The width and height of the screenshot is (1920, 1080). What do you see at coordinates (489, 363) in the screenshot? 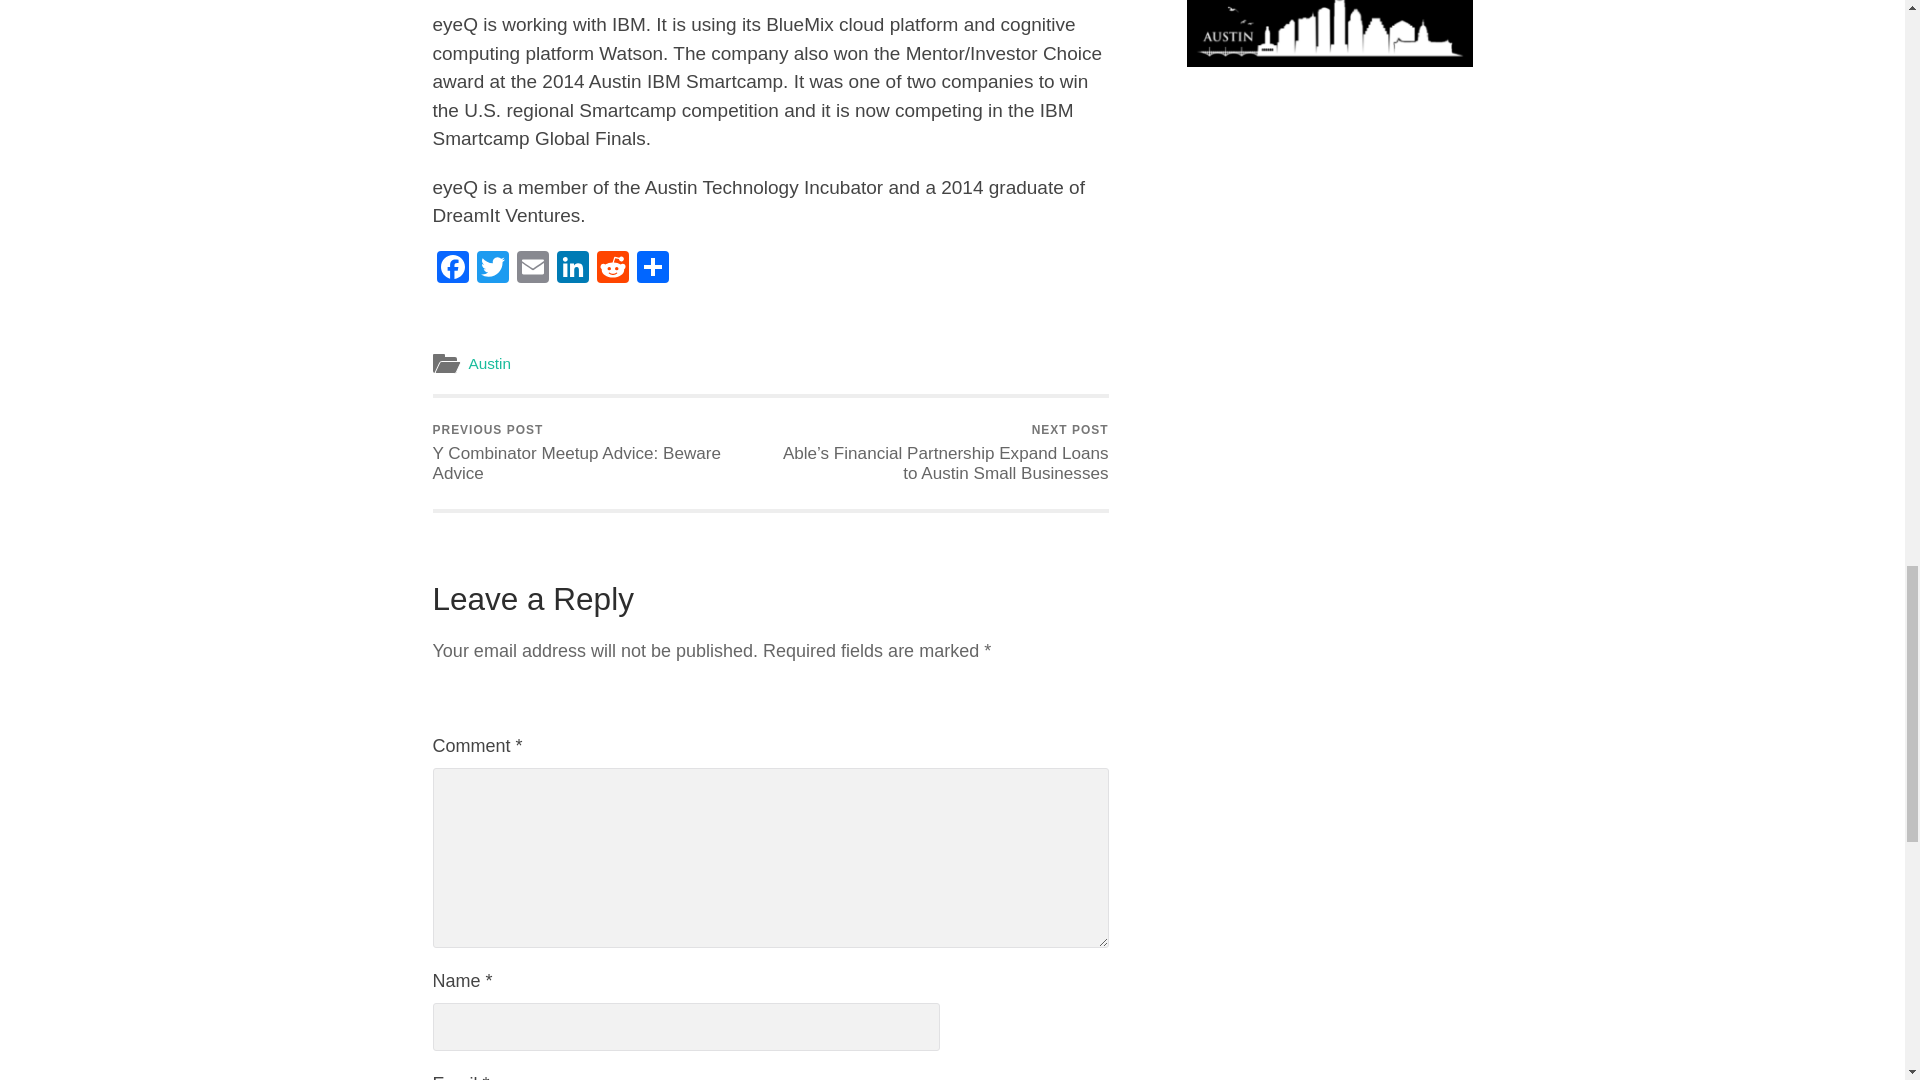
I see `Reddit` at bounding box center [489, 363].